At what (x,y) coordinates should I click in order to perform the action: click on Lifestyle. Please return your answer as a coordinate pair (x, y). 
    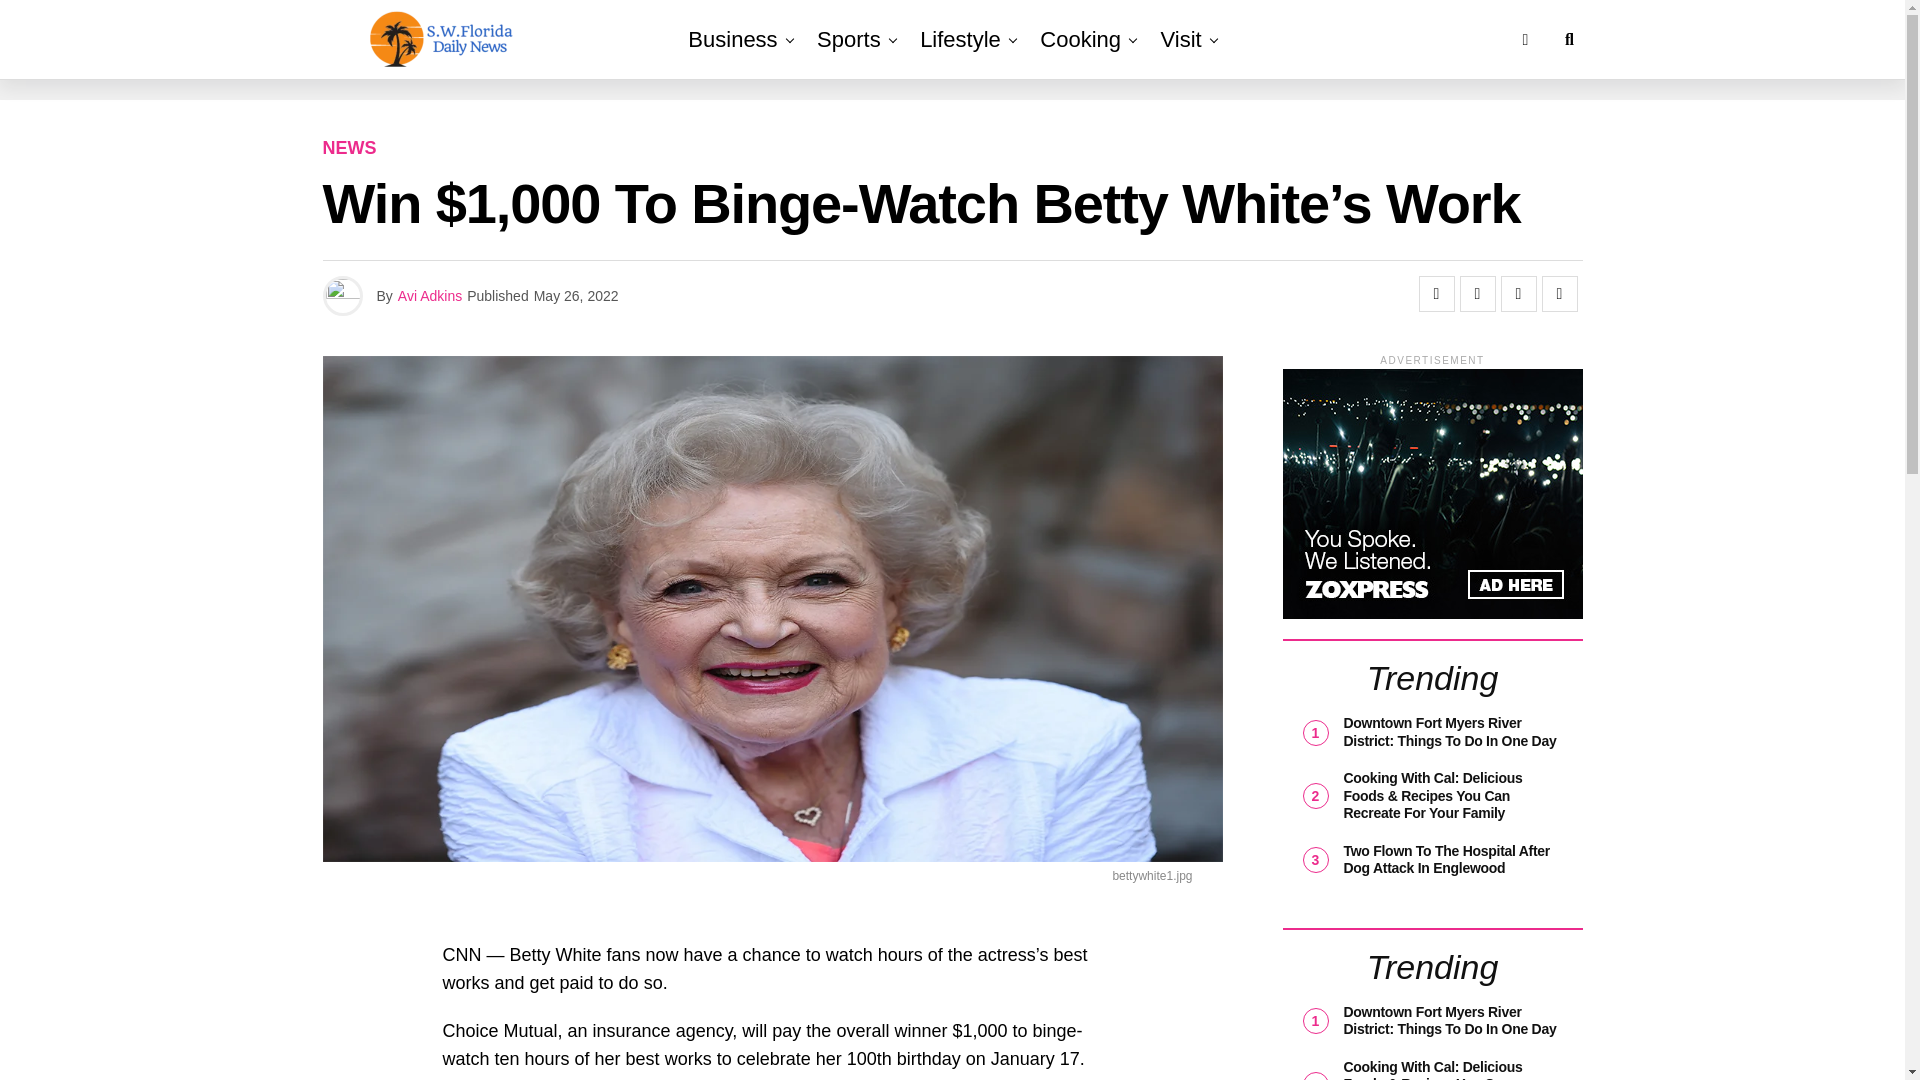
    Looking at the image, I should click on (960, 40).